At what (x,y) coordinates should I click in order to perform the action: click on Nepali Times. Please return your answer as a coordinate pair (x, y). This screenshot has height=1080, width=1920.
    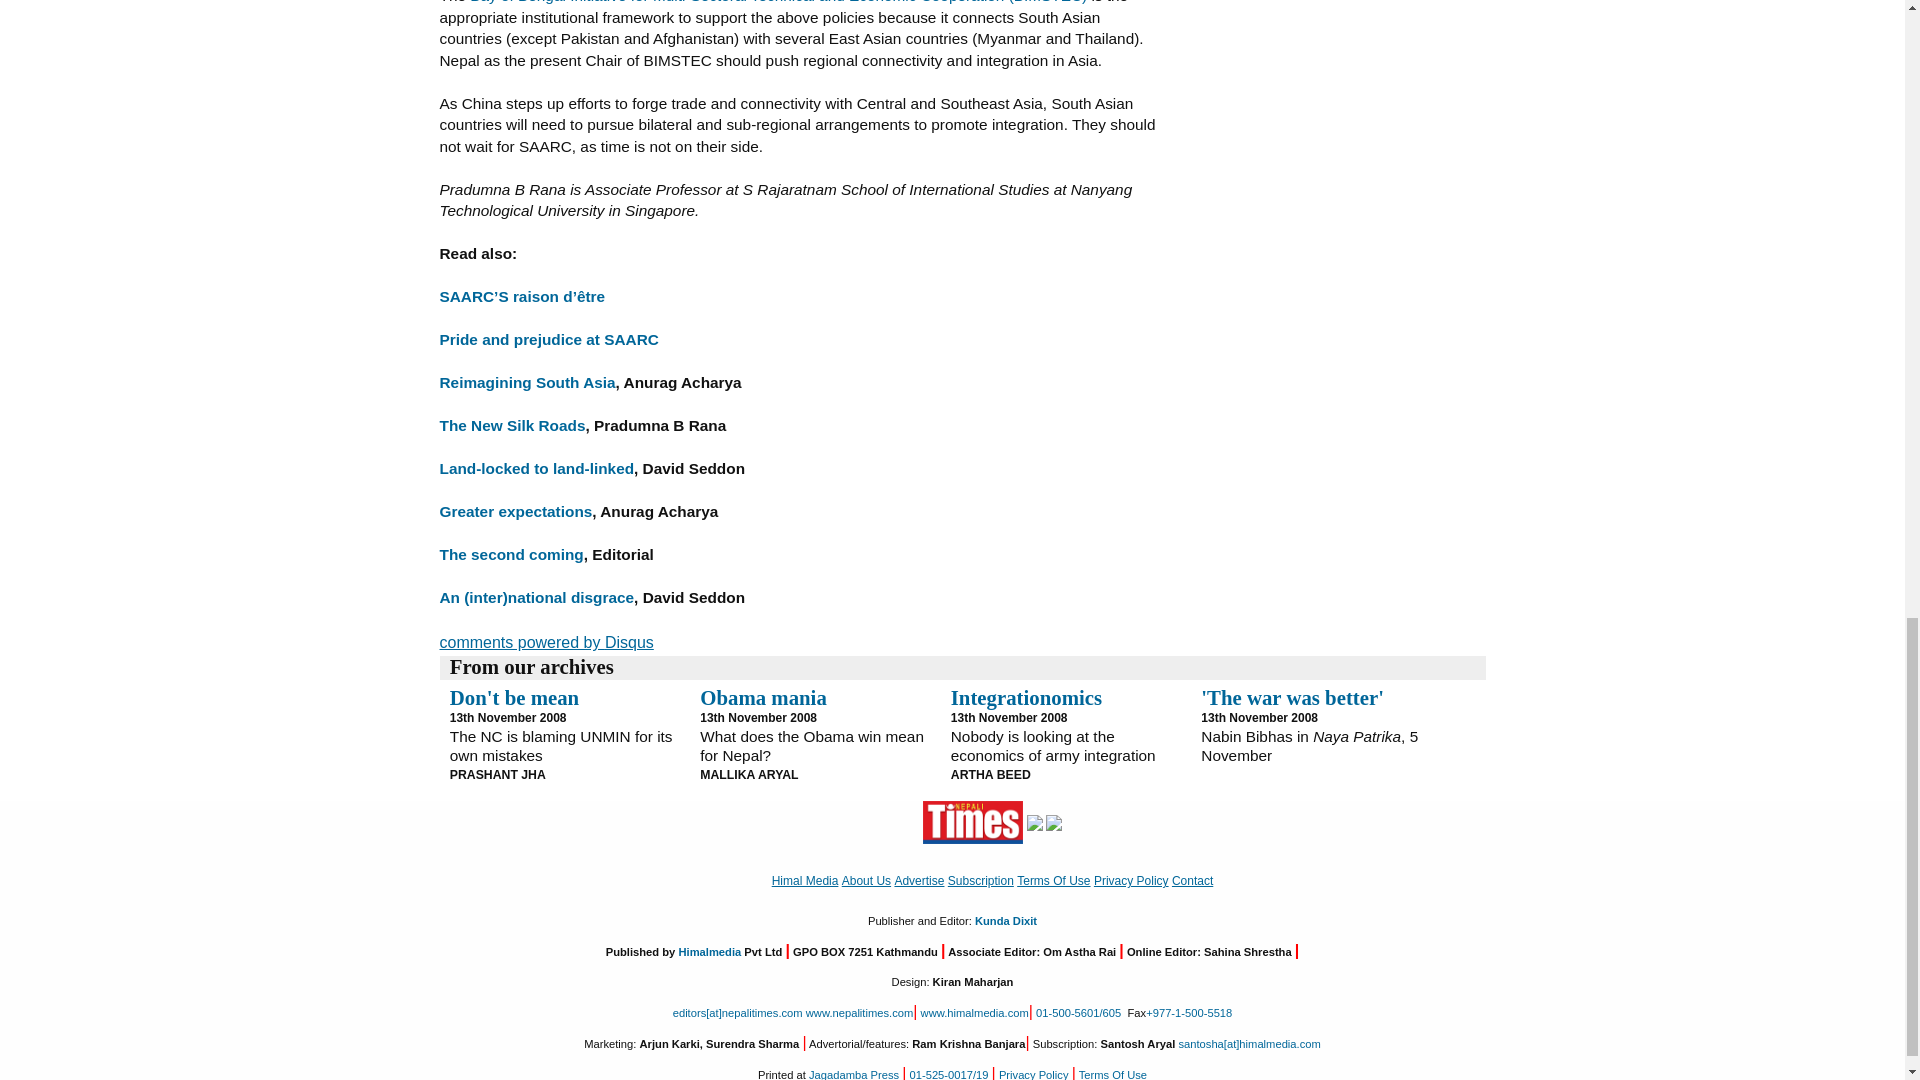
    Looking at the image, I should click on (973, 822).